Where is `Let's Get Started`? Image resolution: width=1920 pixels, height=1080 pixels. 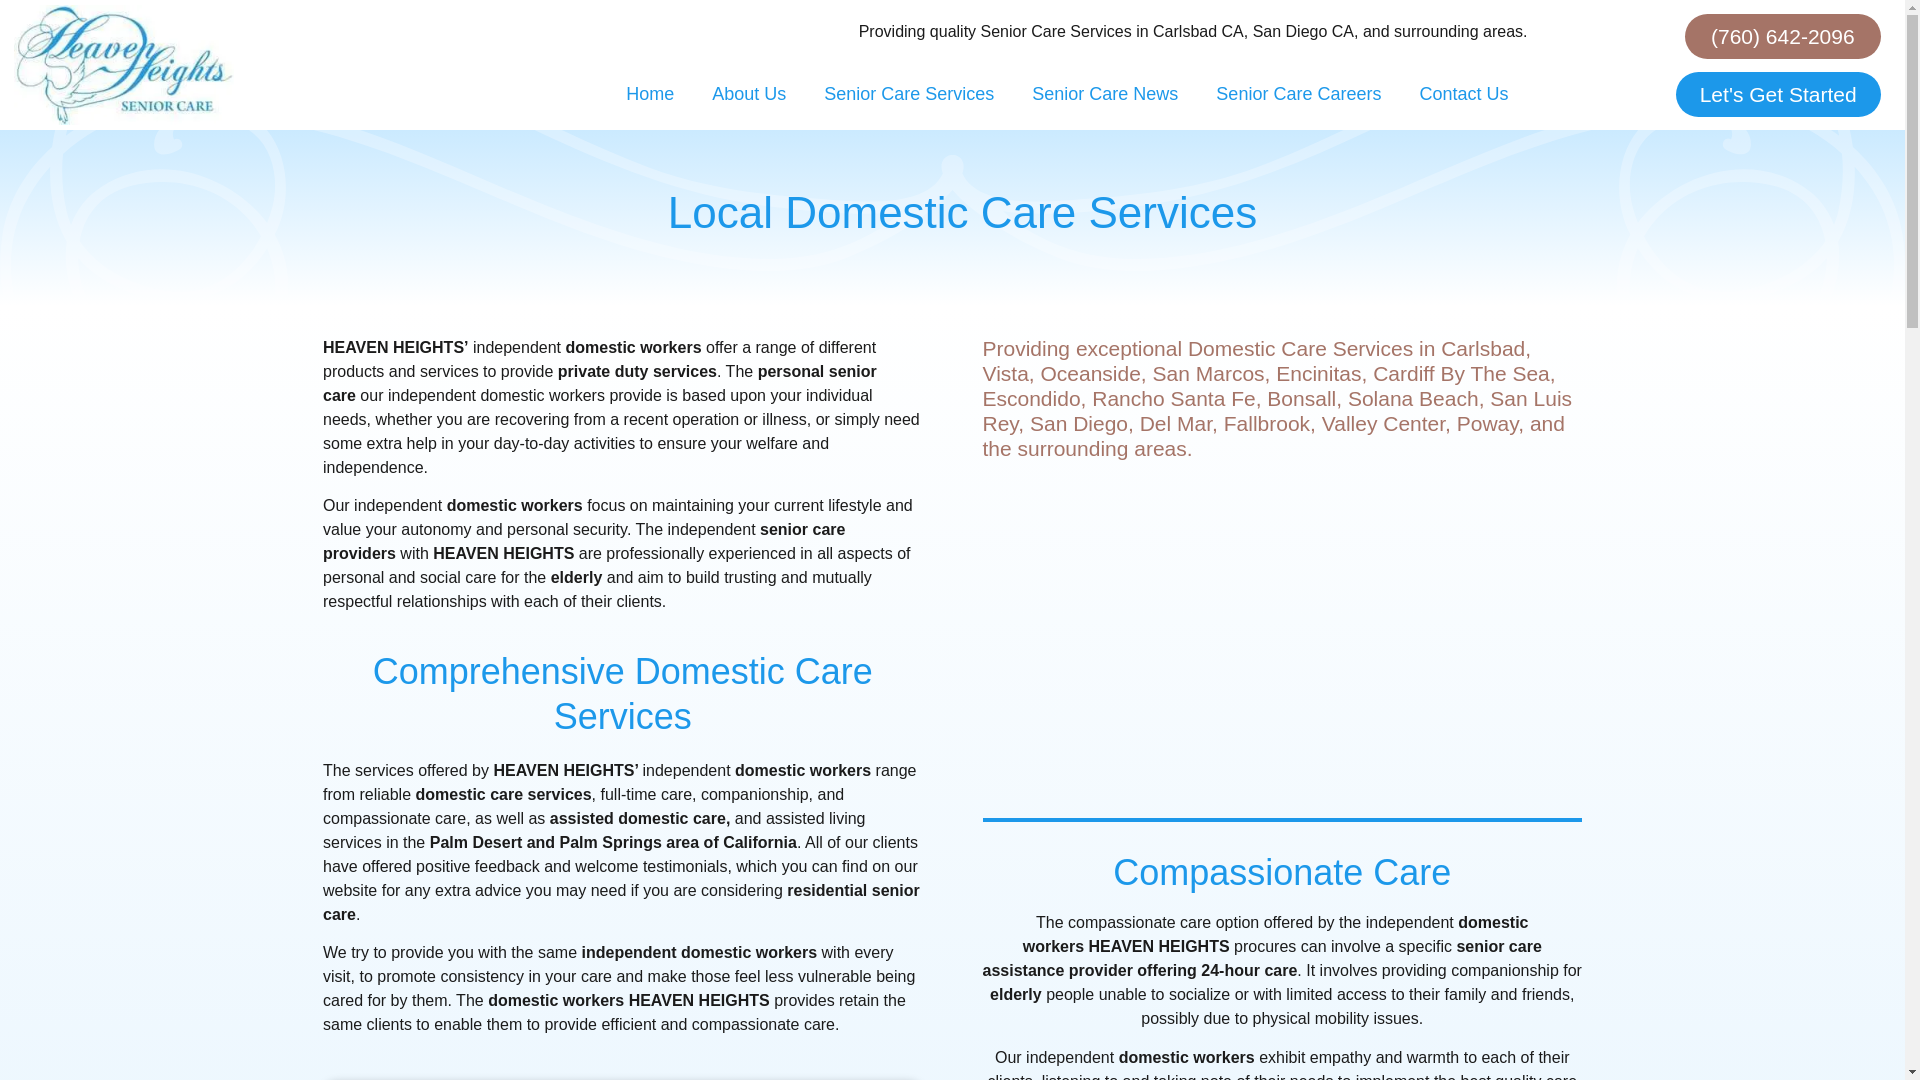
Let's Get Started is located at coordinates (1778, 94).